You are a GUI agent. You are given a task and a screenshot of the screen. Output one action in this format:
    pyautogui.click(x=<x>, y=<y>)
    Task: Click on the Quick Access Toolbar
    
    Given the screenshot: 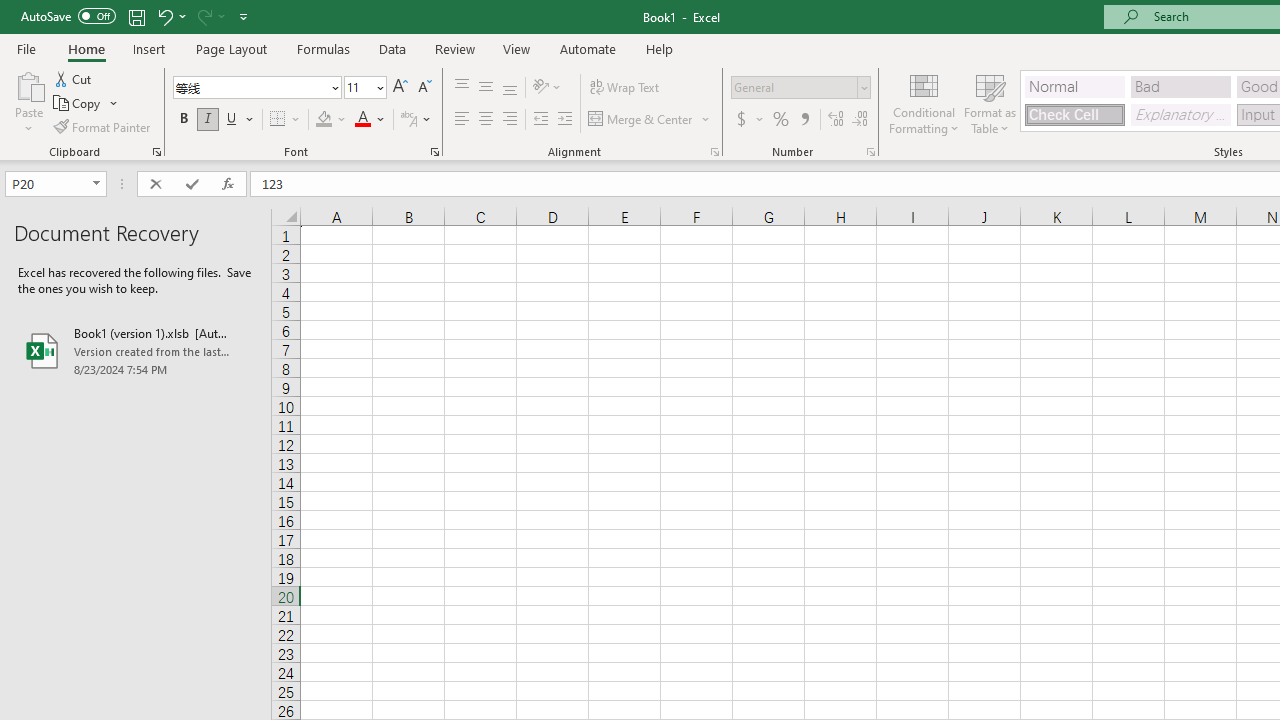 What is the action you would take?
    pyautogui.click(x=136, y=16)
    